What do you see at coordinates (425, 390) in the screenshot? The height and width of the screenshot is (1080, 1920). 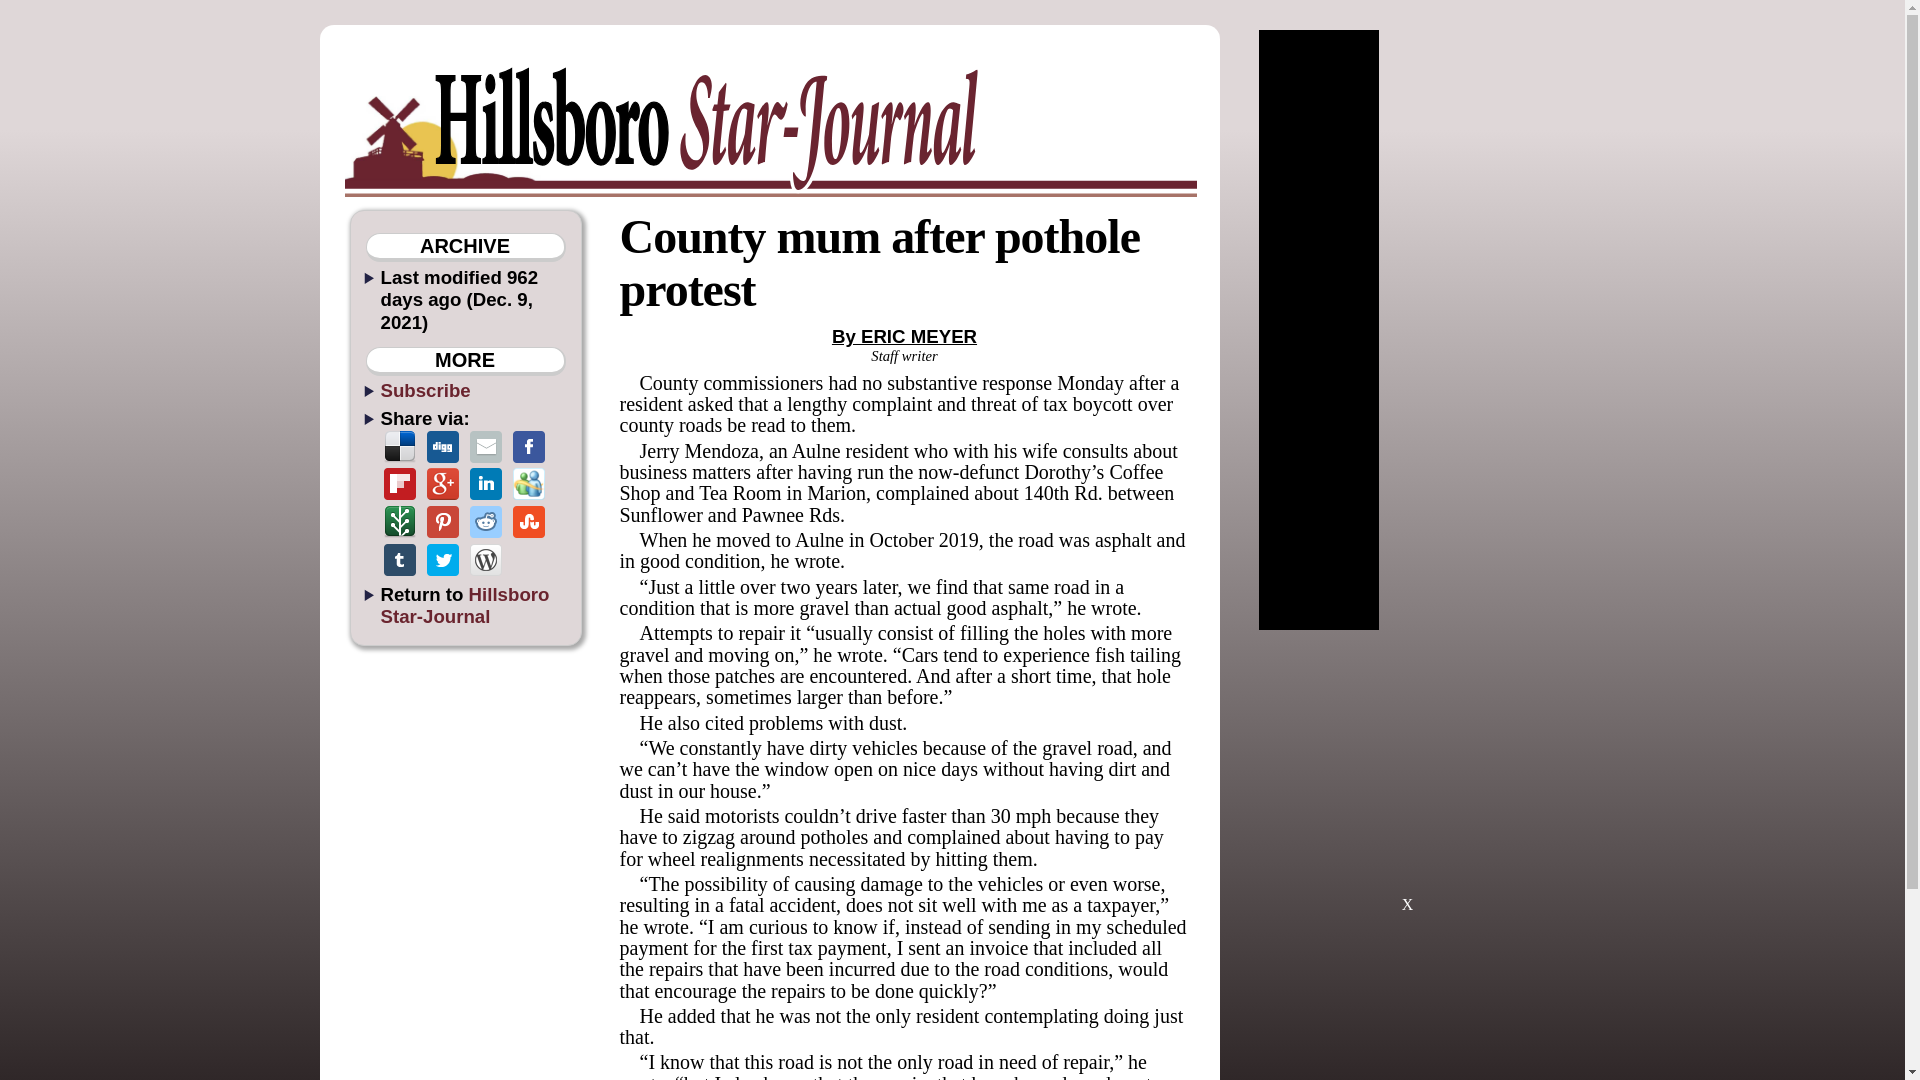 I see `Subscribe` at bounding box center [425, 390].